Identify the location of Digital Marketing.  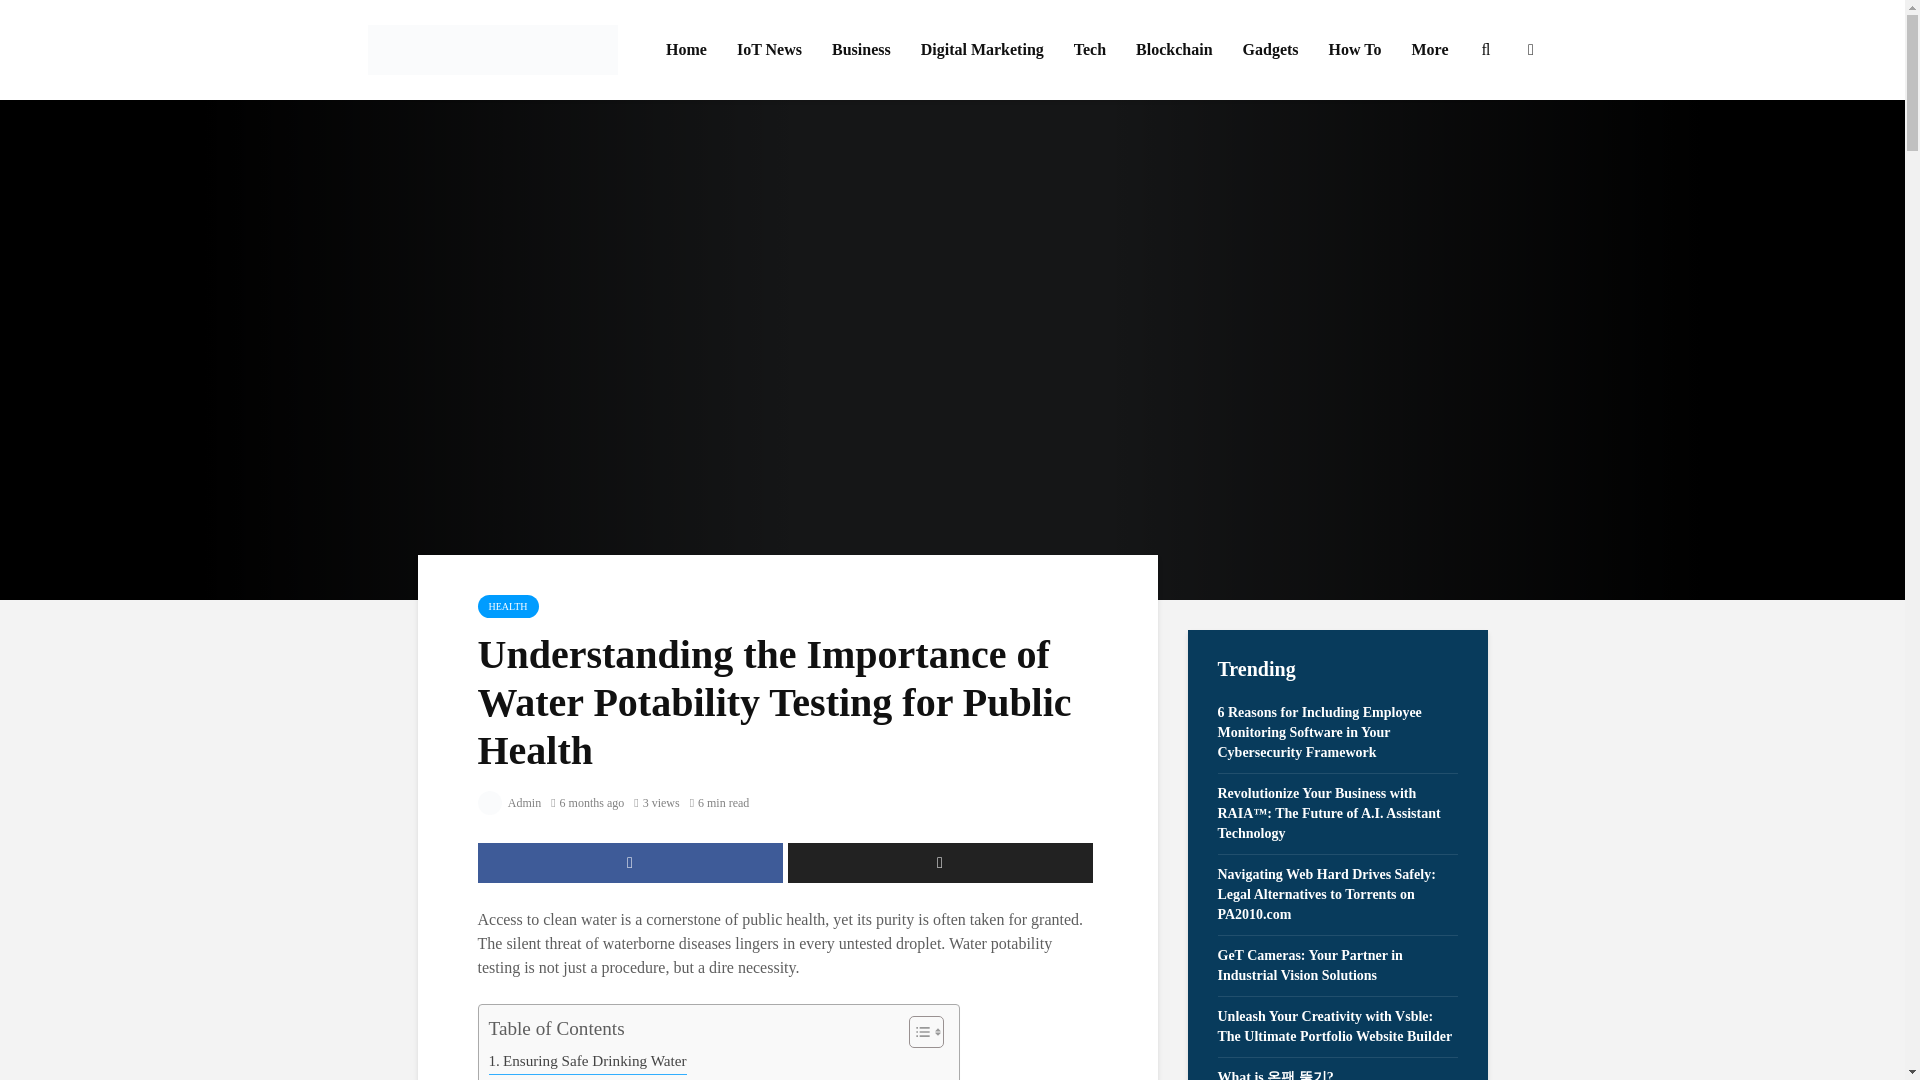
(982, 50).